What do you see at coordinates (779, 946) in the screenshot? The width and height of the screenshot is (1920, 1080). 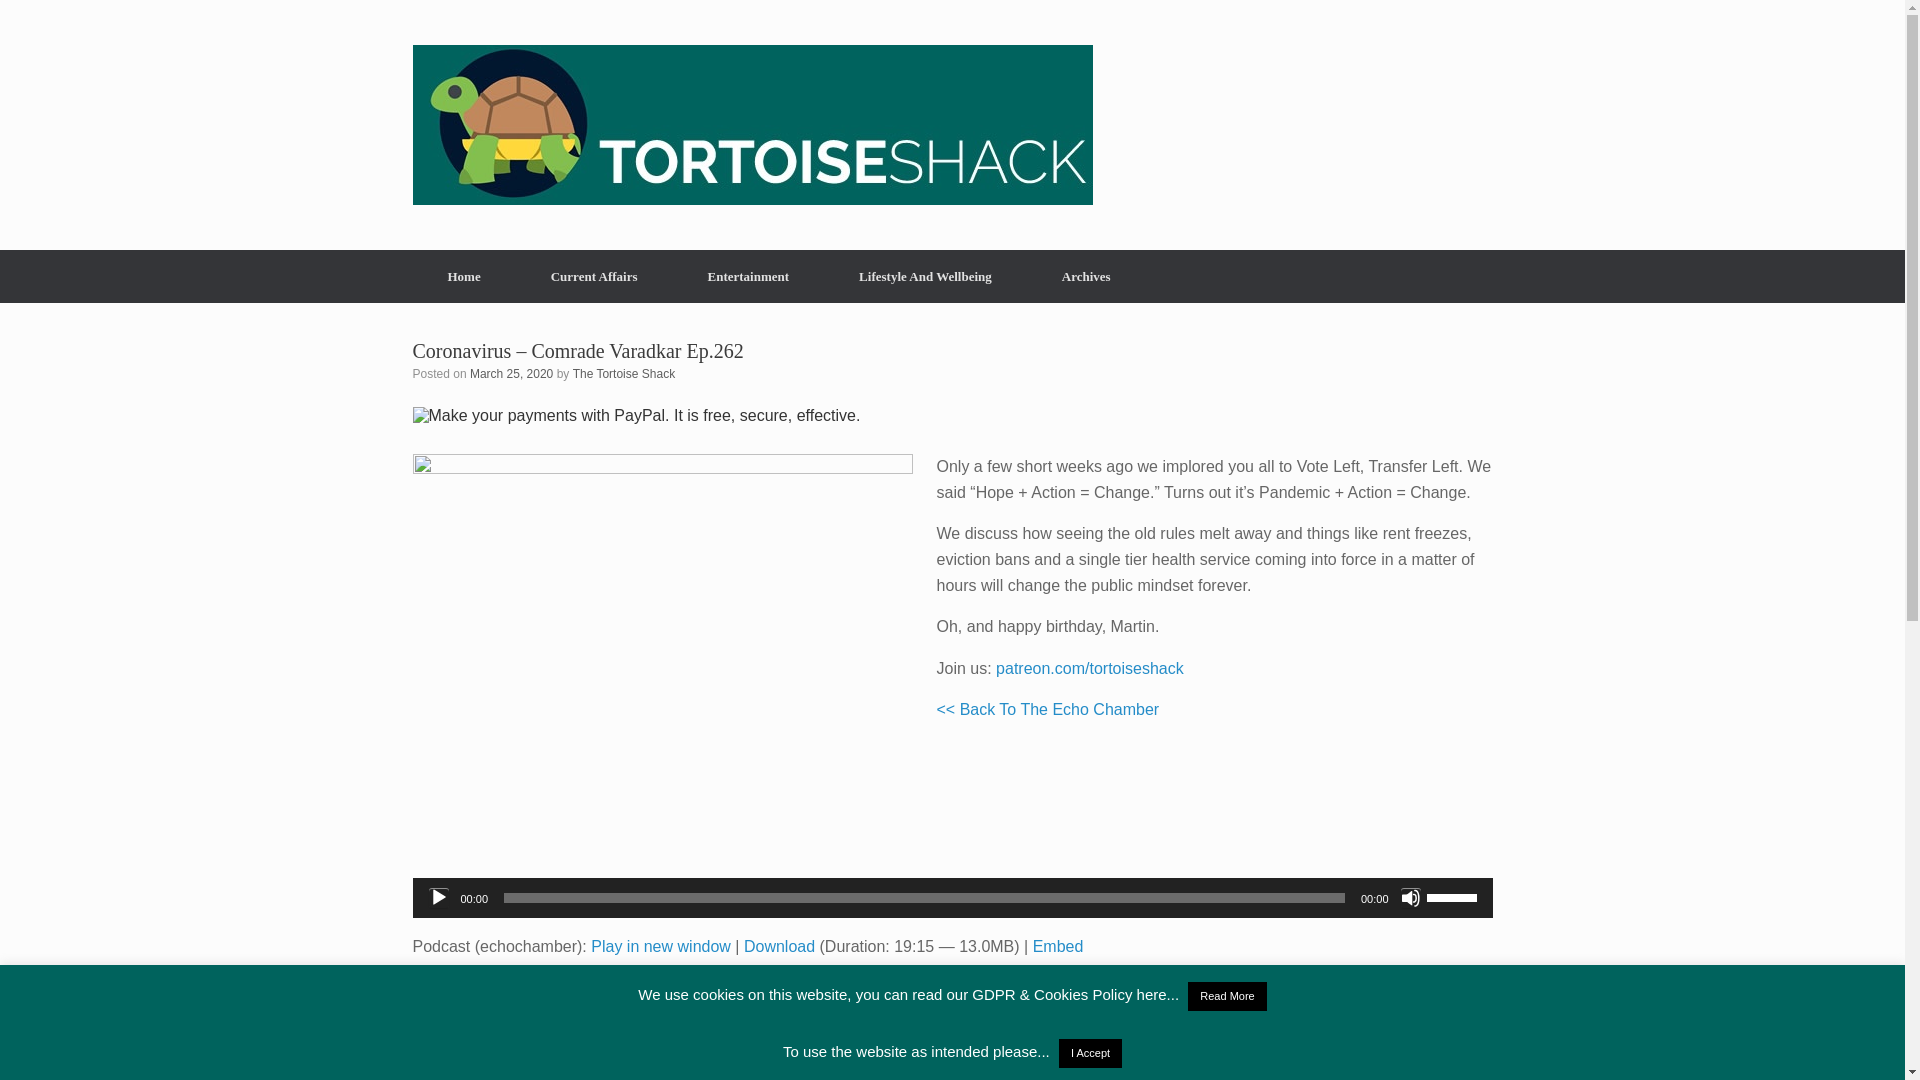 I see `Download` at bounding box center [779, 946].